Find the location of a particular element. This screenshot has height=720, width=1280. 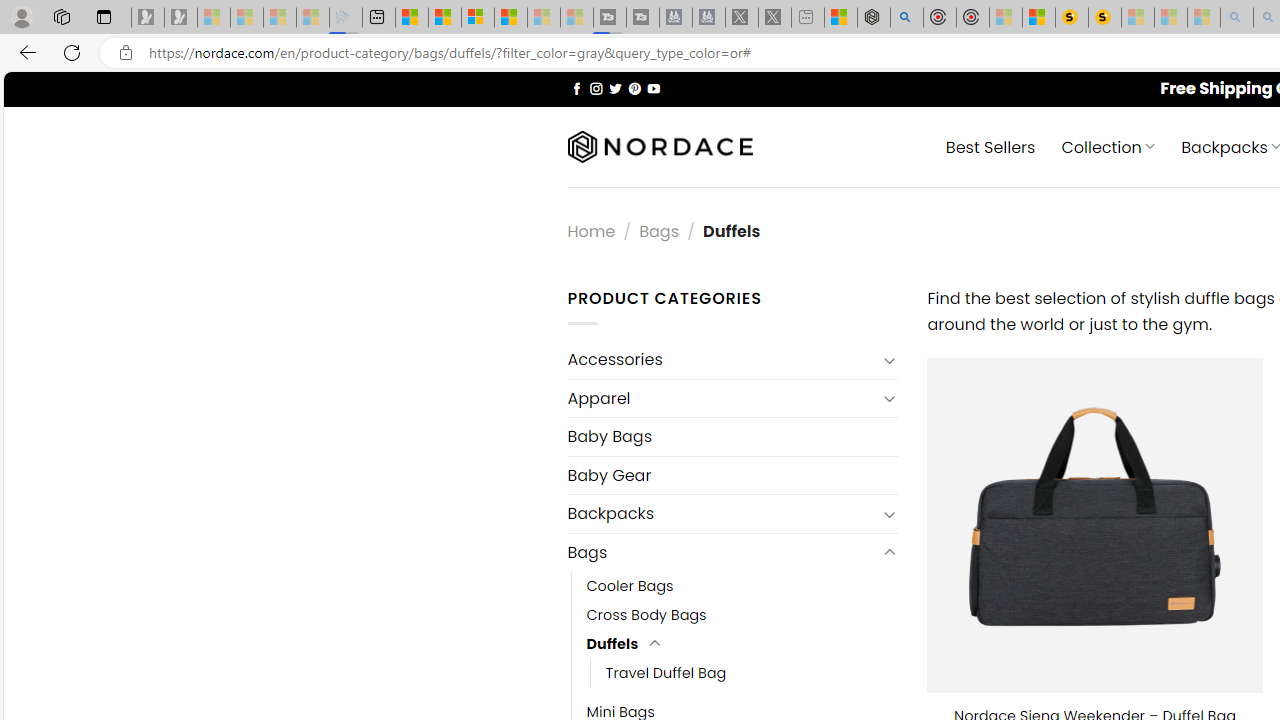

Cooler Bags is located at coordinates (742, 586).